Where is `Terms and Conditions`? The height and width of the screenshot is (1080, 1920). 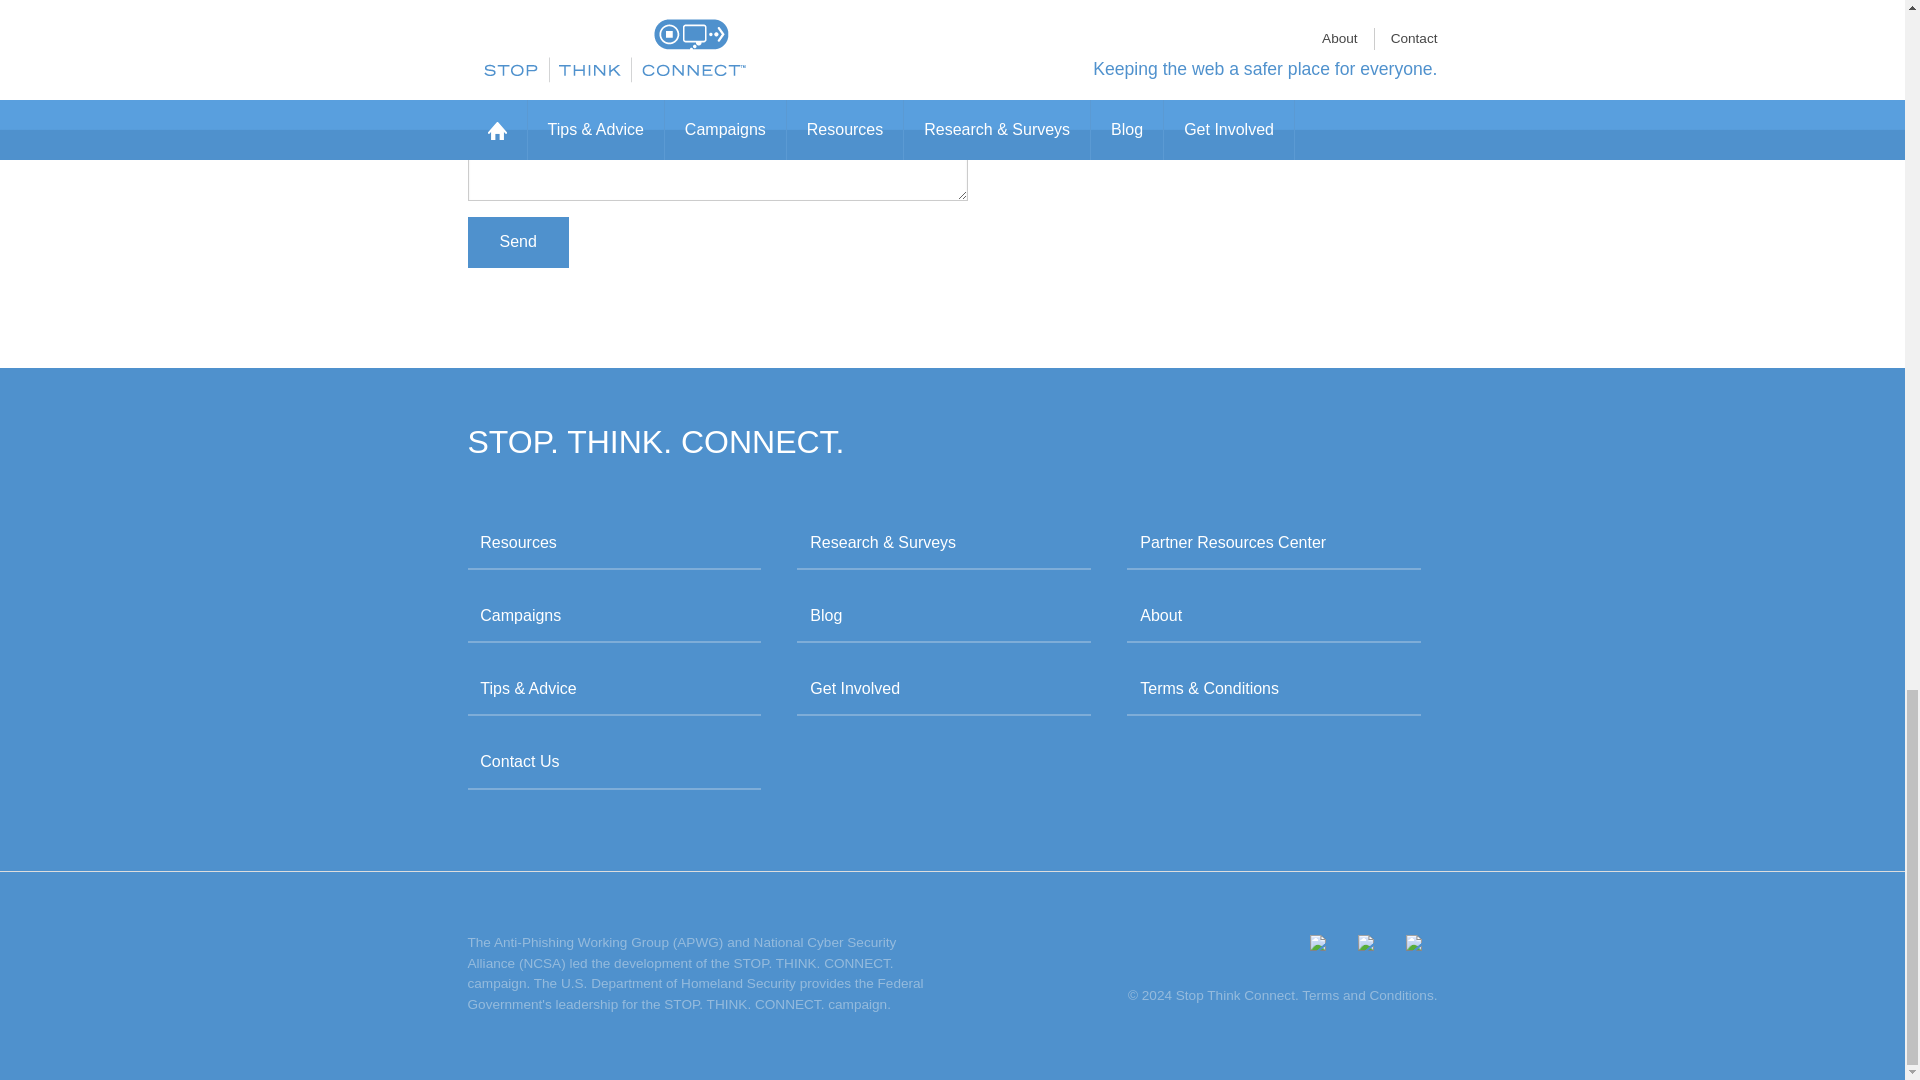
Terms and Conditions is located at coordinates (1366, 996).